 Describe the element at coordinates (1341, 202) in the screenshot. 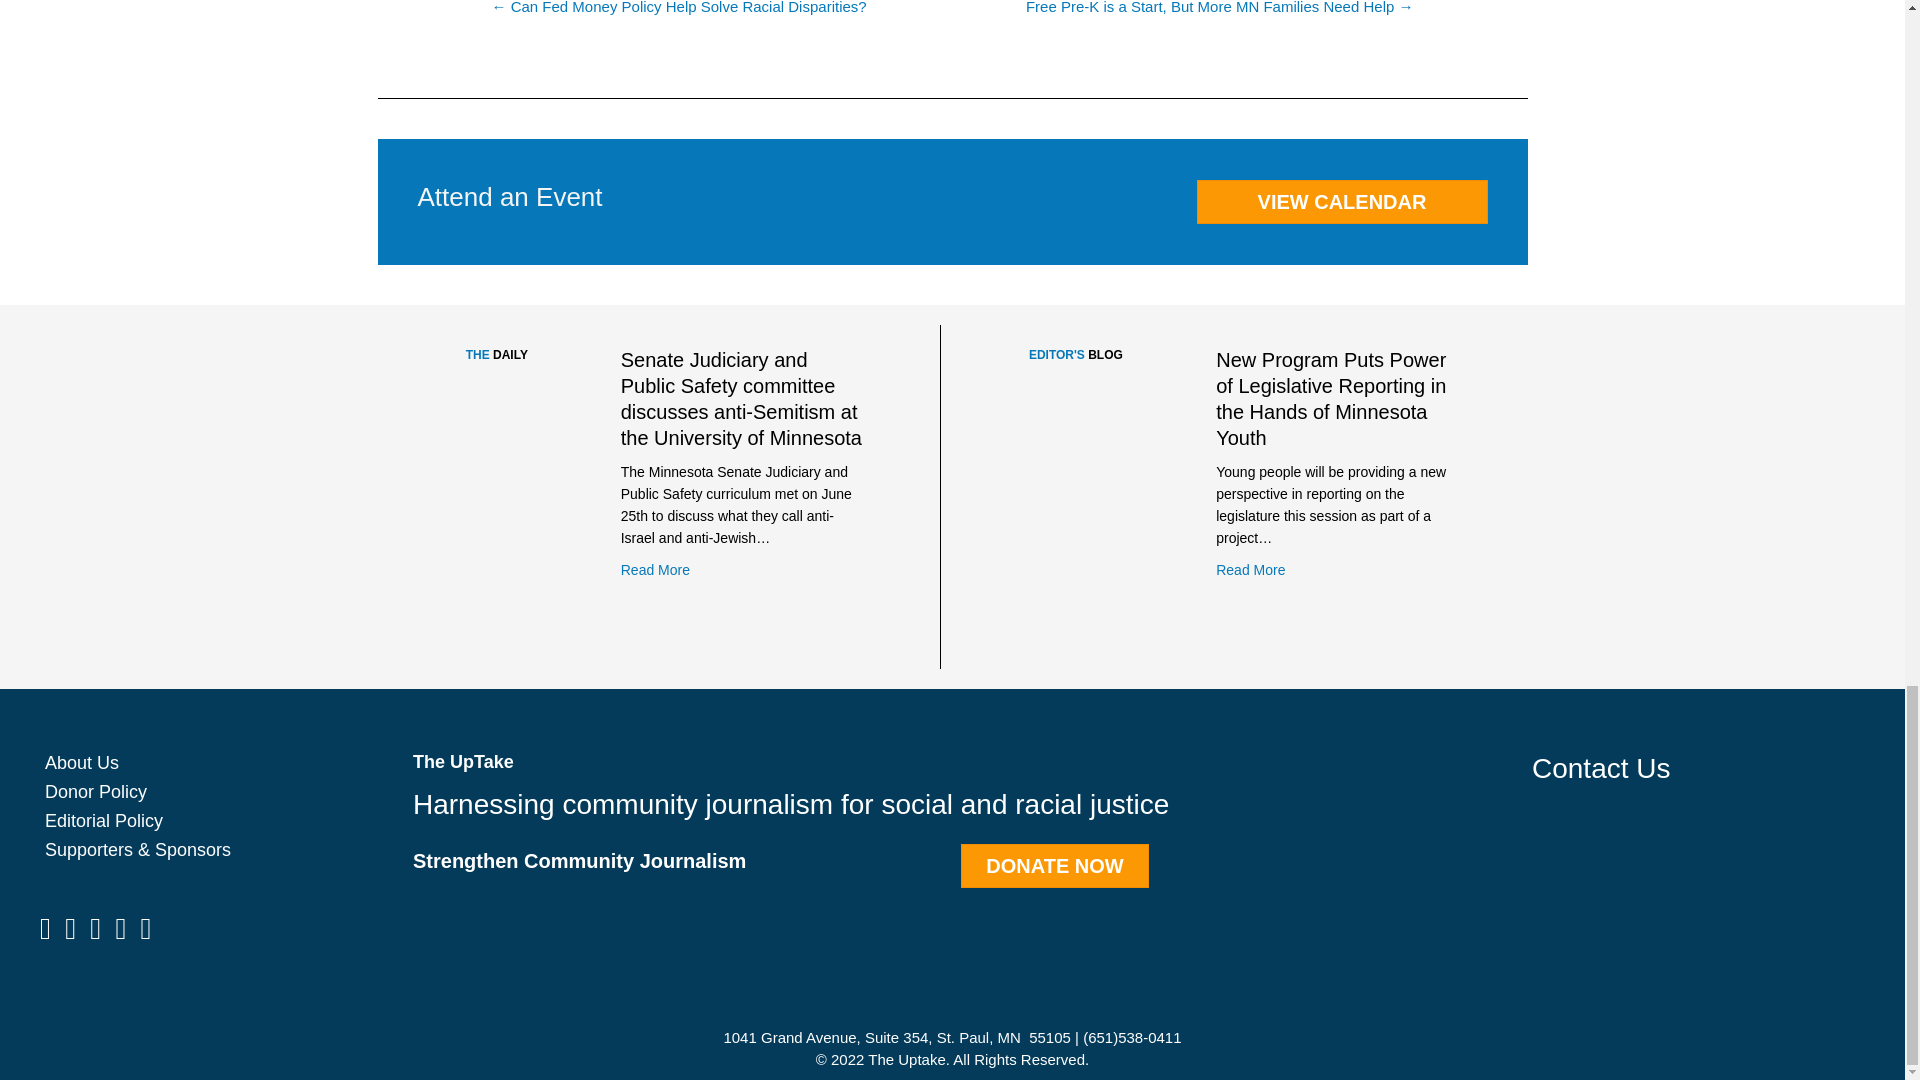

I see `VIEW CALENDAR` at that location.